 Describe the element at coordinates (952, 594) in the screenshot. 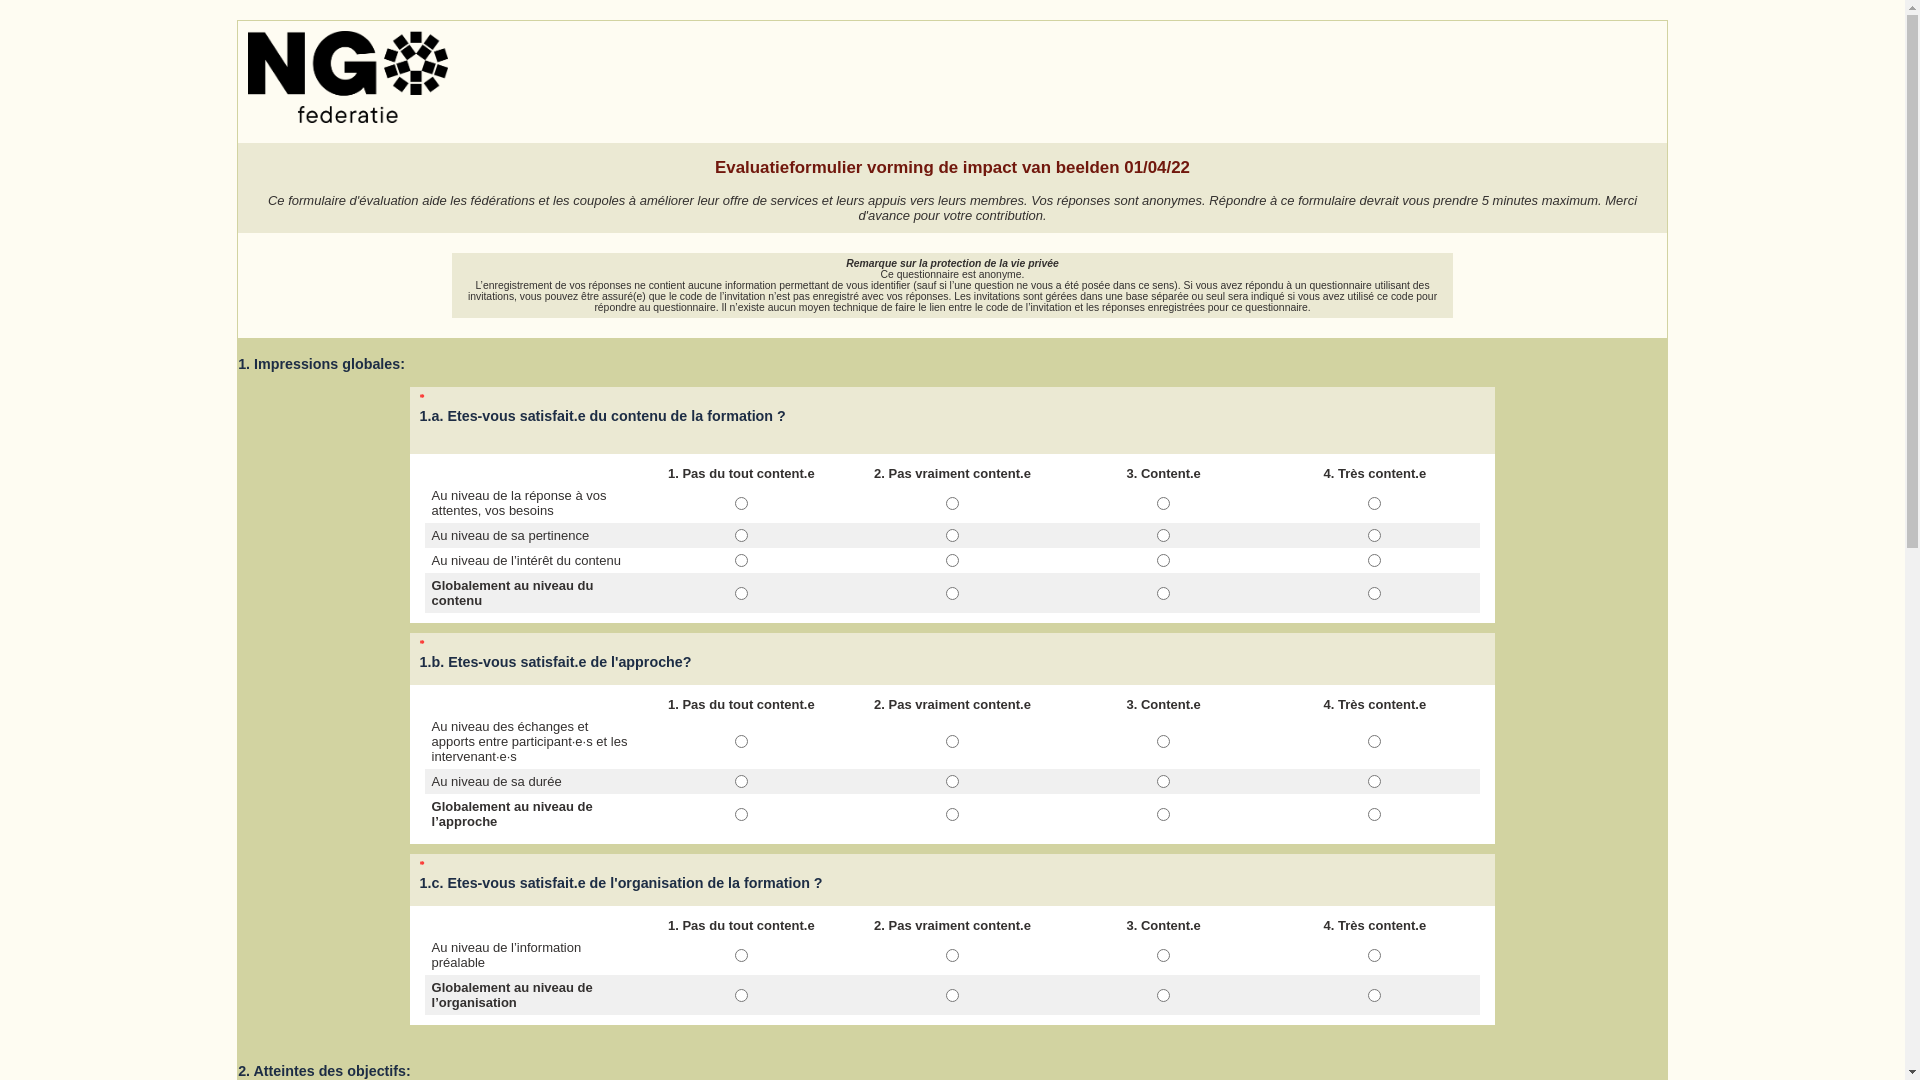

I see `2` at that location.